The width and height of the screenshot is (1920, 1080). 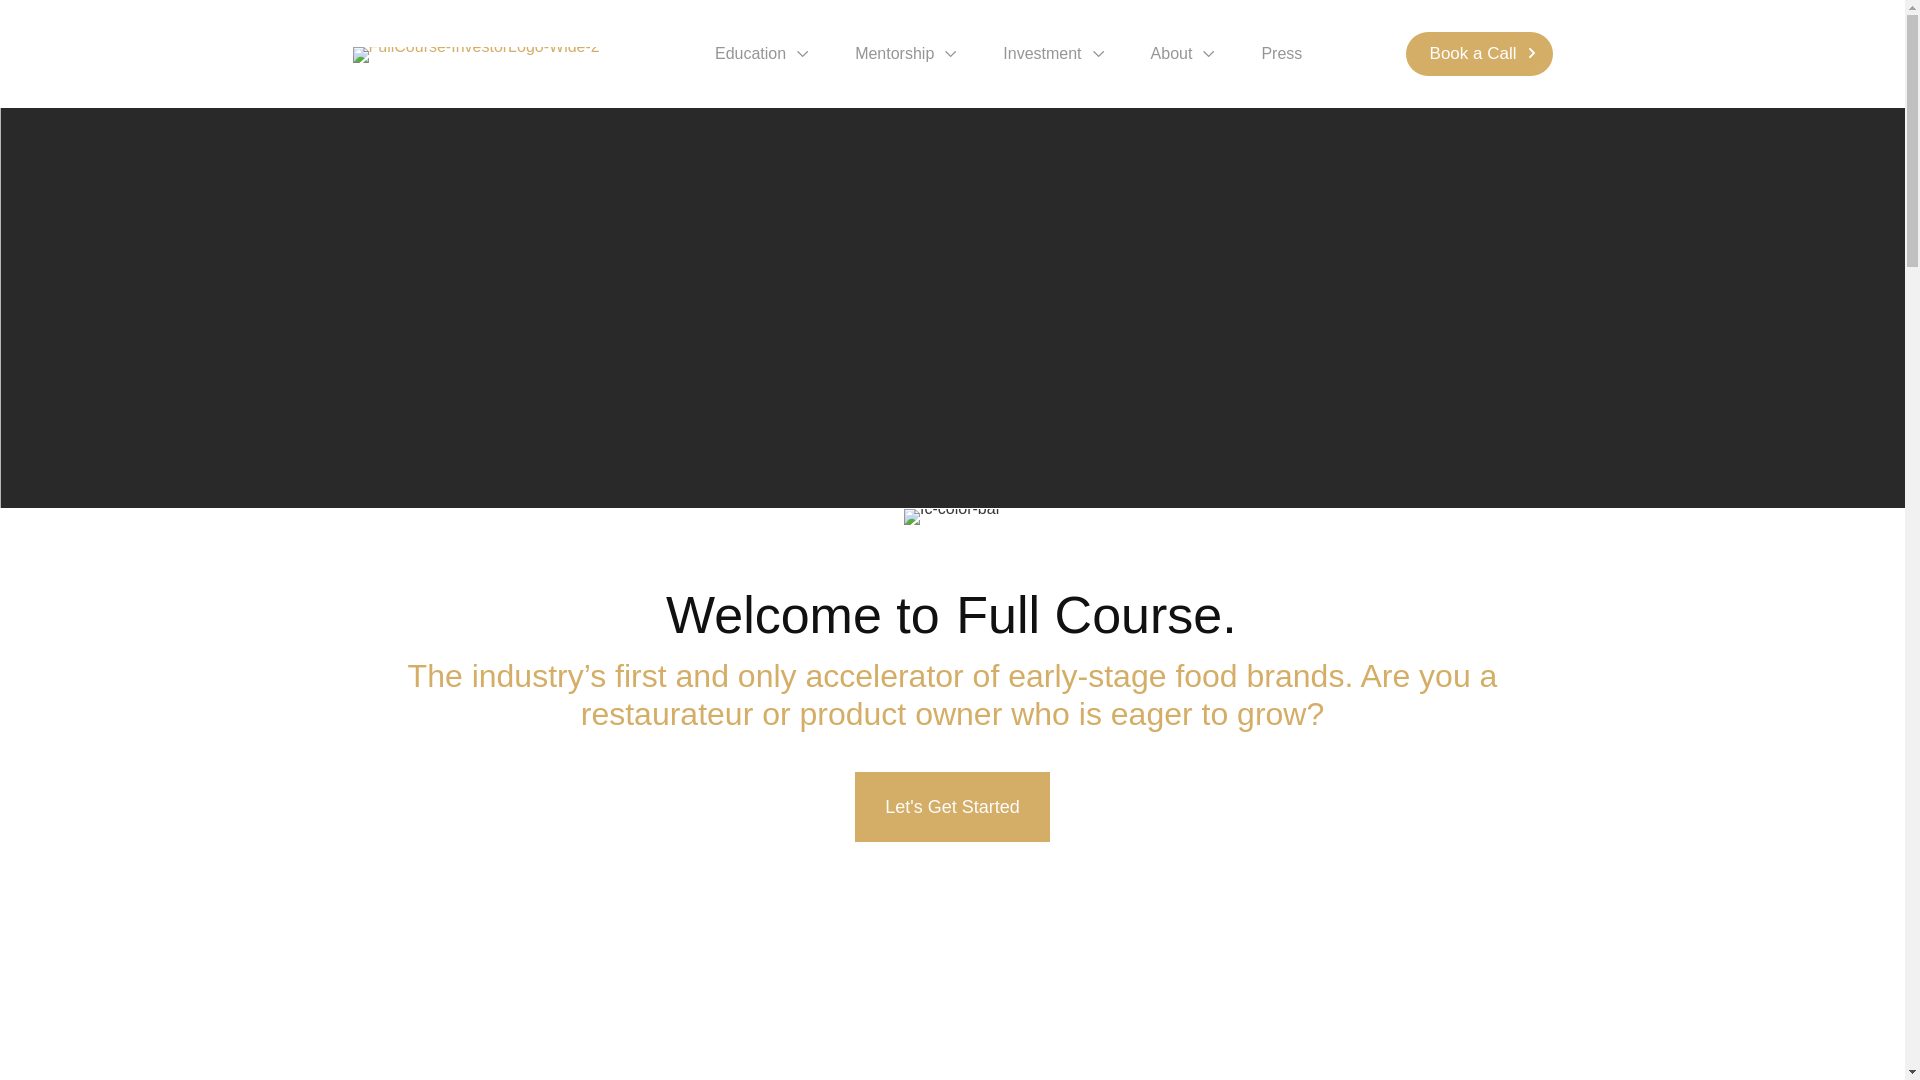 I want to click on Education, so click(x=763, y=53).